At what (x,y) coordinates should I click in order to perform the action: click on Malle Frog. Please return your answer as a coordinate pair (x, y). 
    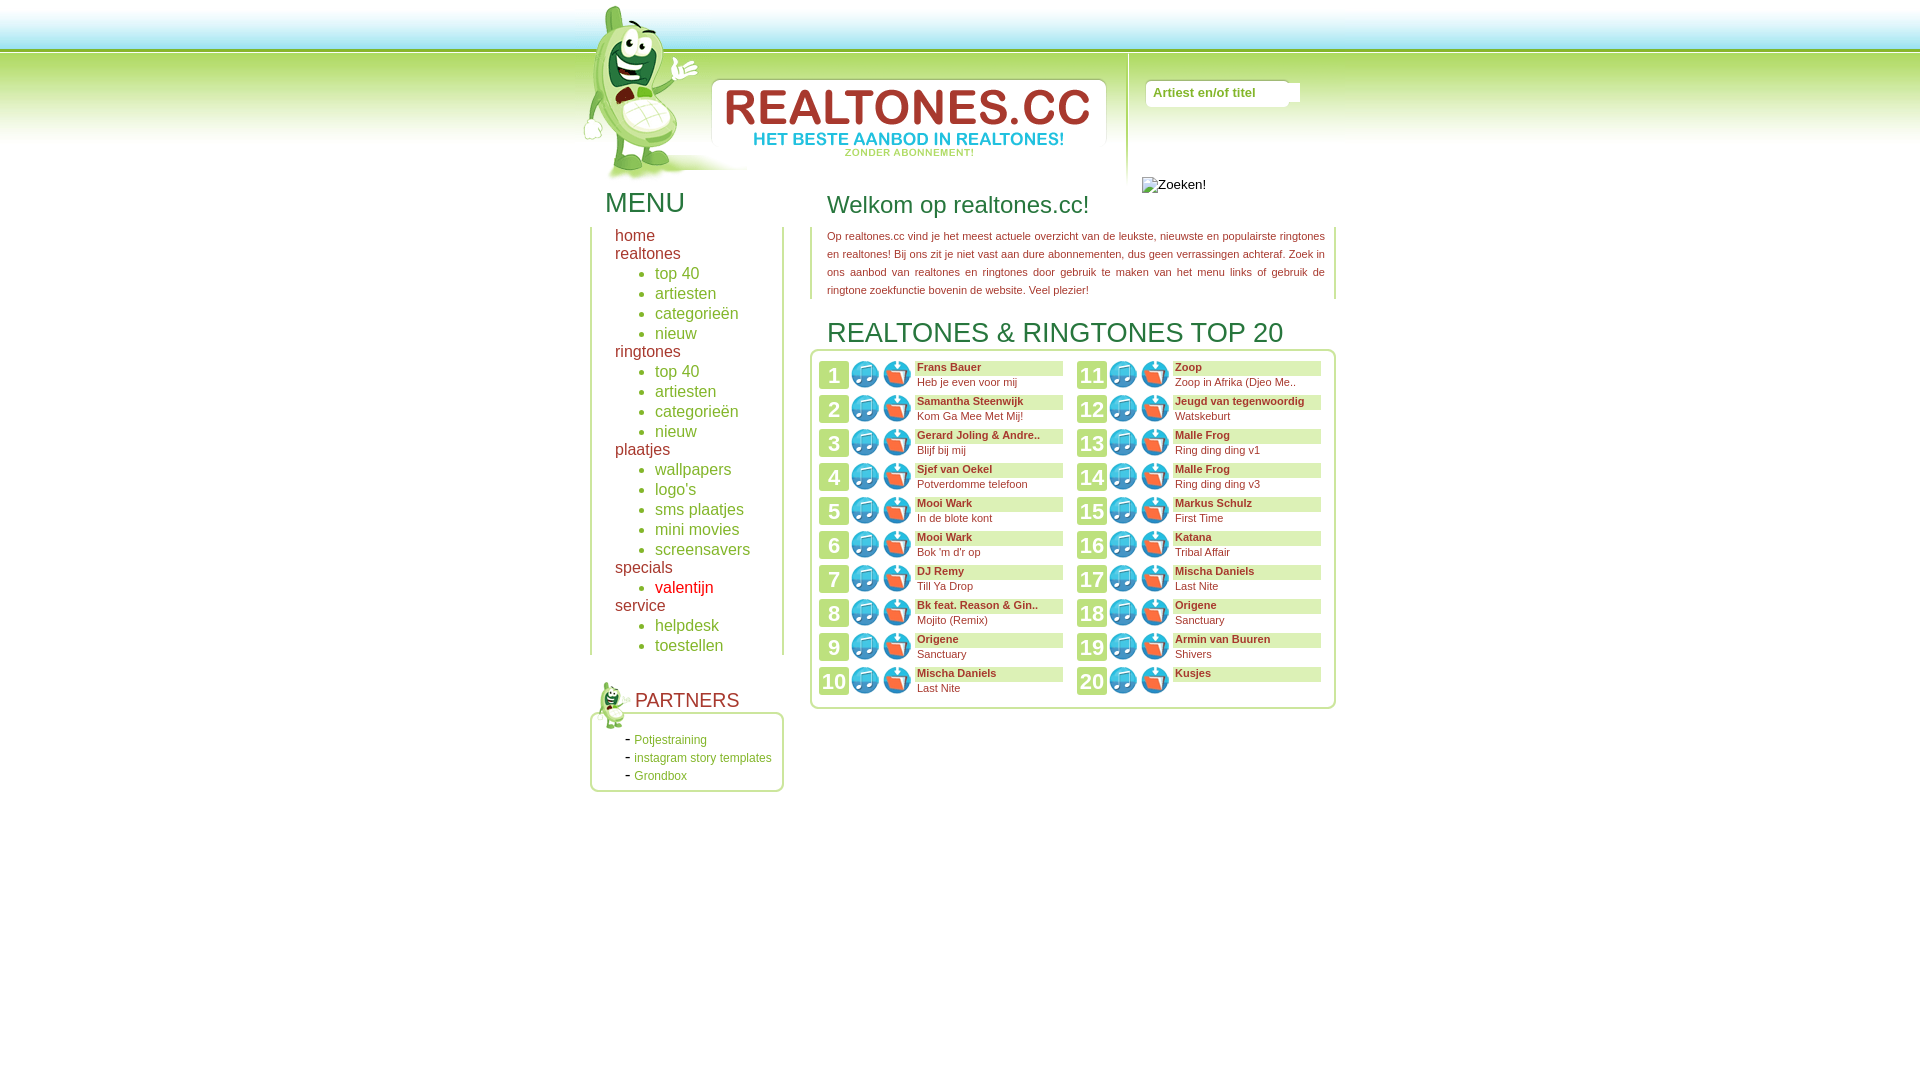
    Looking at the image, I should click on (1202, 469).